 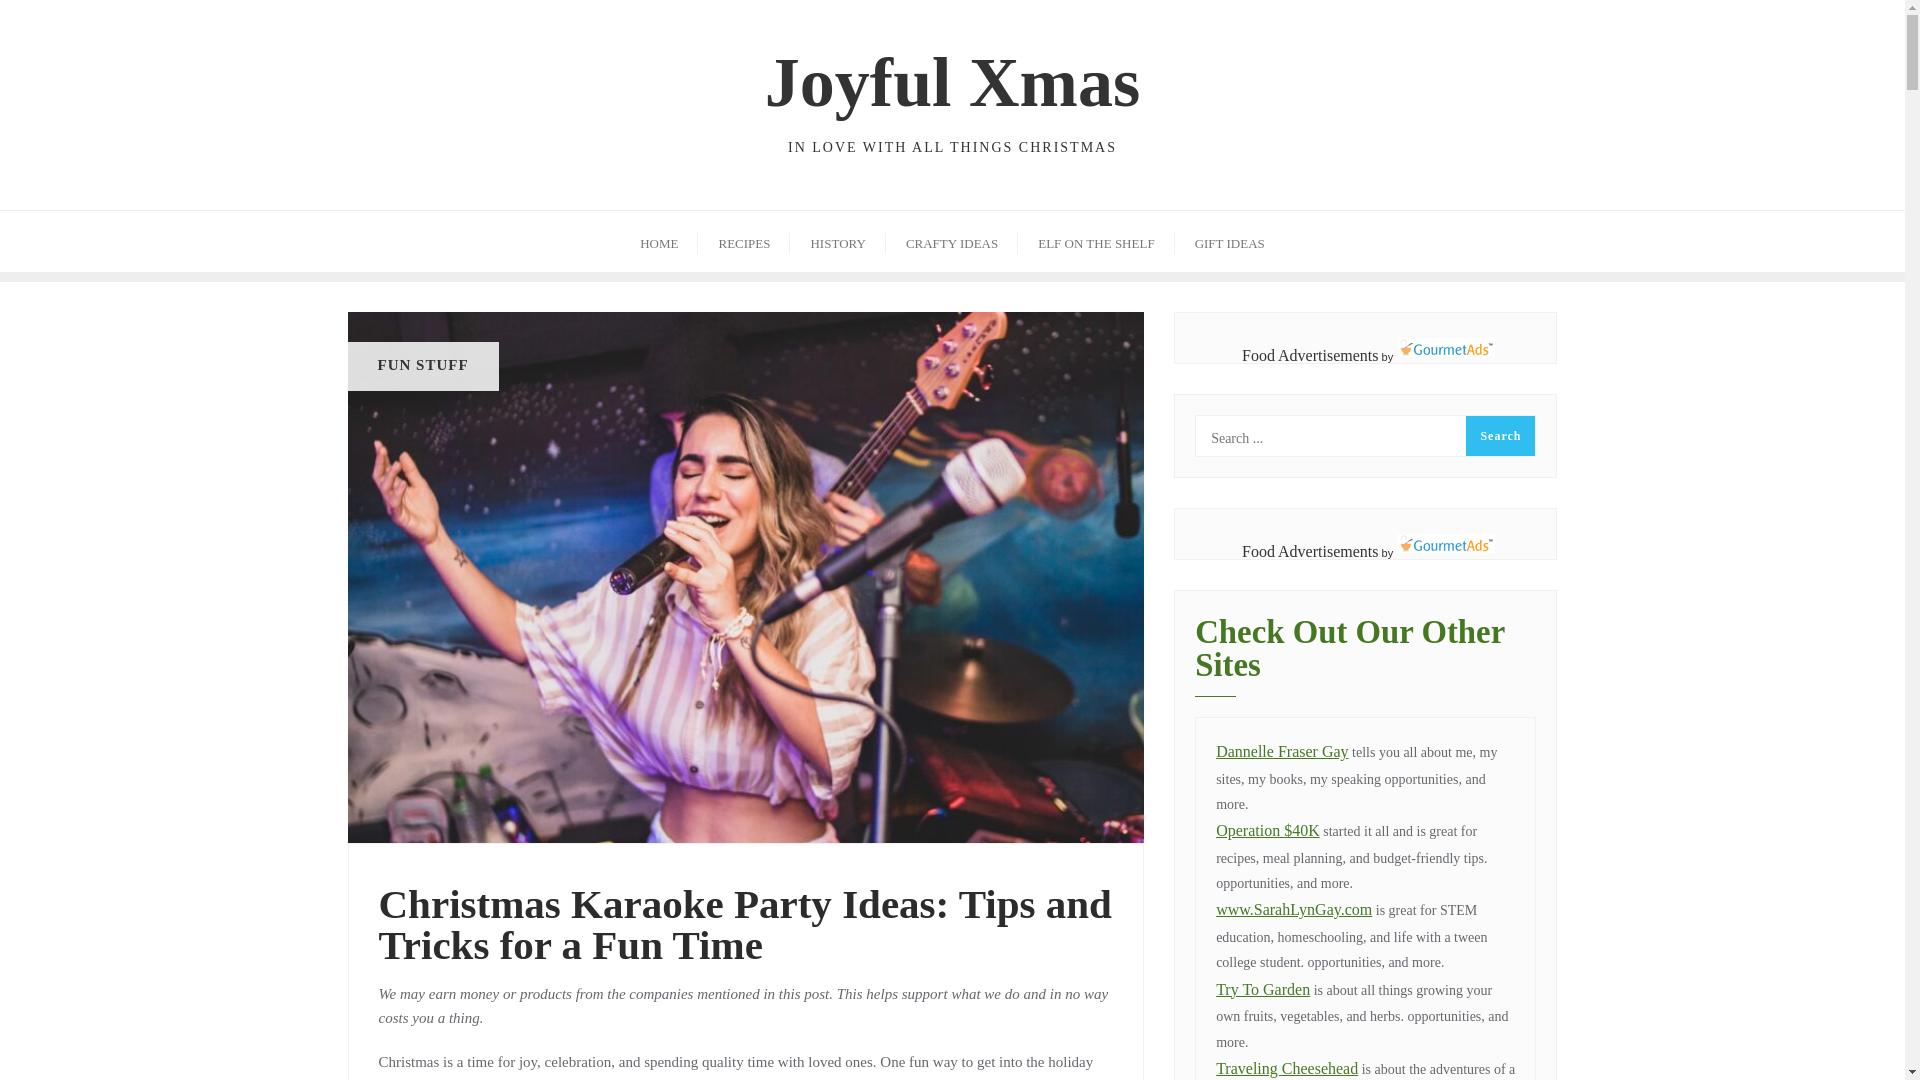 What do you see at coordinates (837, 241) in the screenshot?
I see `GIFT IDEAS` at bounding box center [837, 241].